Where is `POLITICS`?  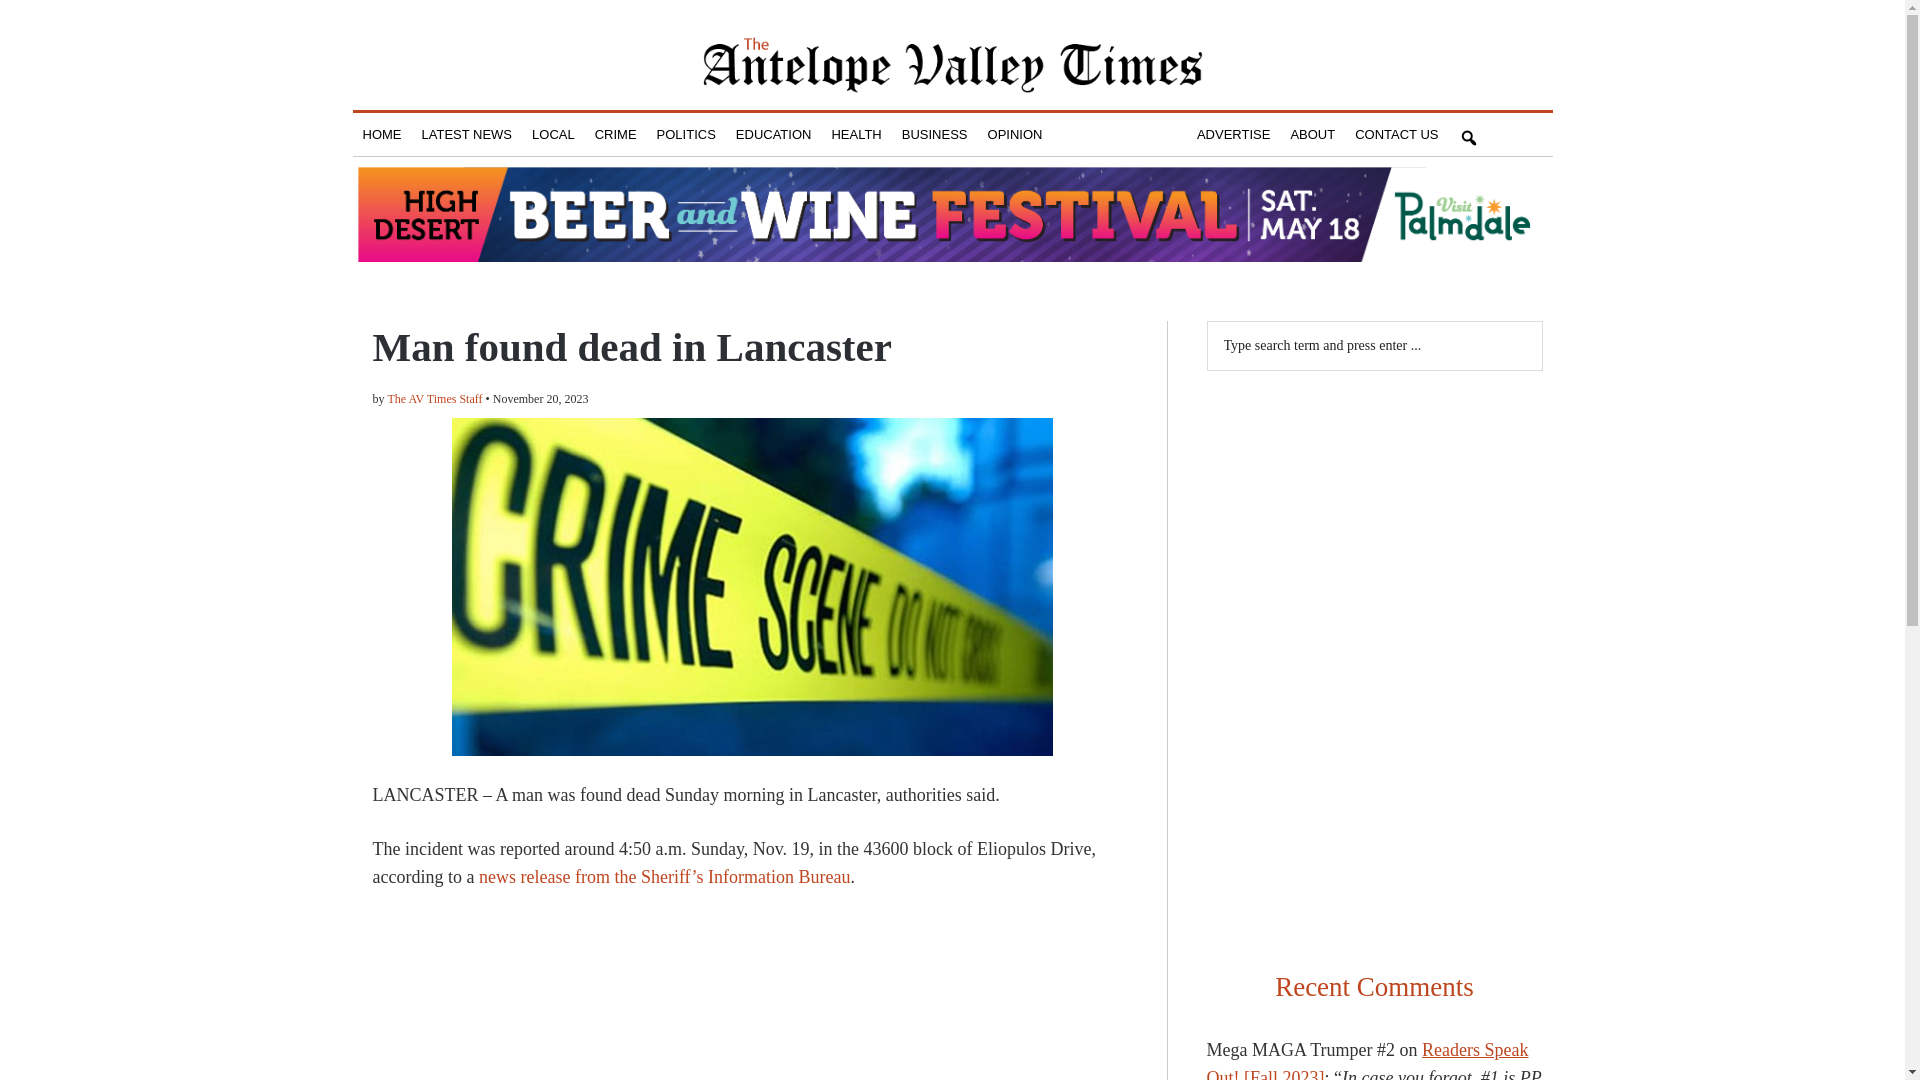
POLITICS is located at coordinates (686, 134).